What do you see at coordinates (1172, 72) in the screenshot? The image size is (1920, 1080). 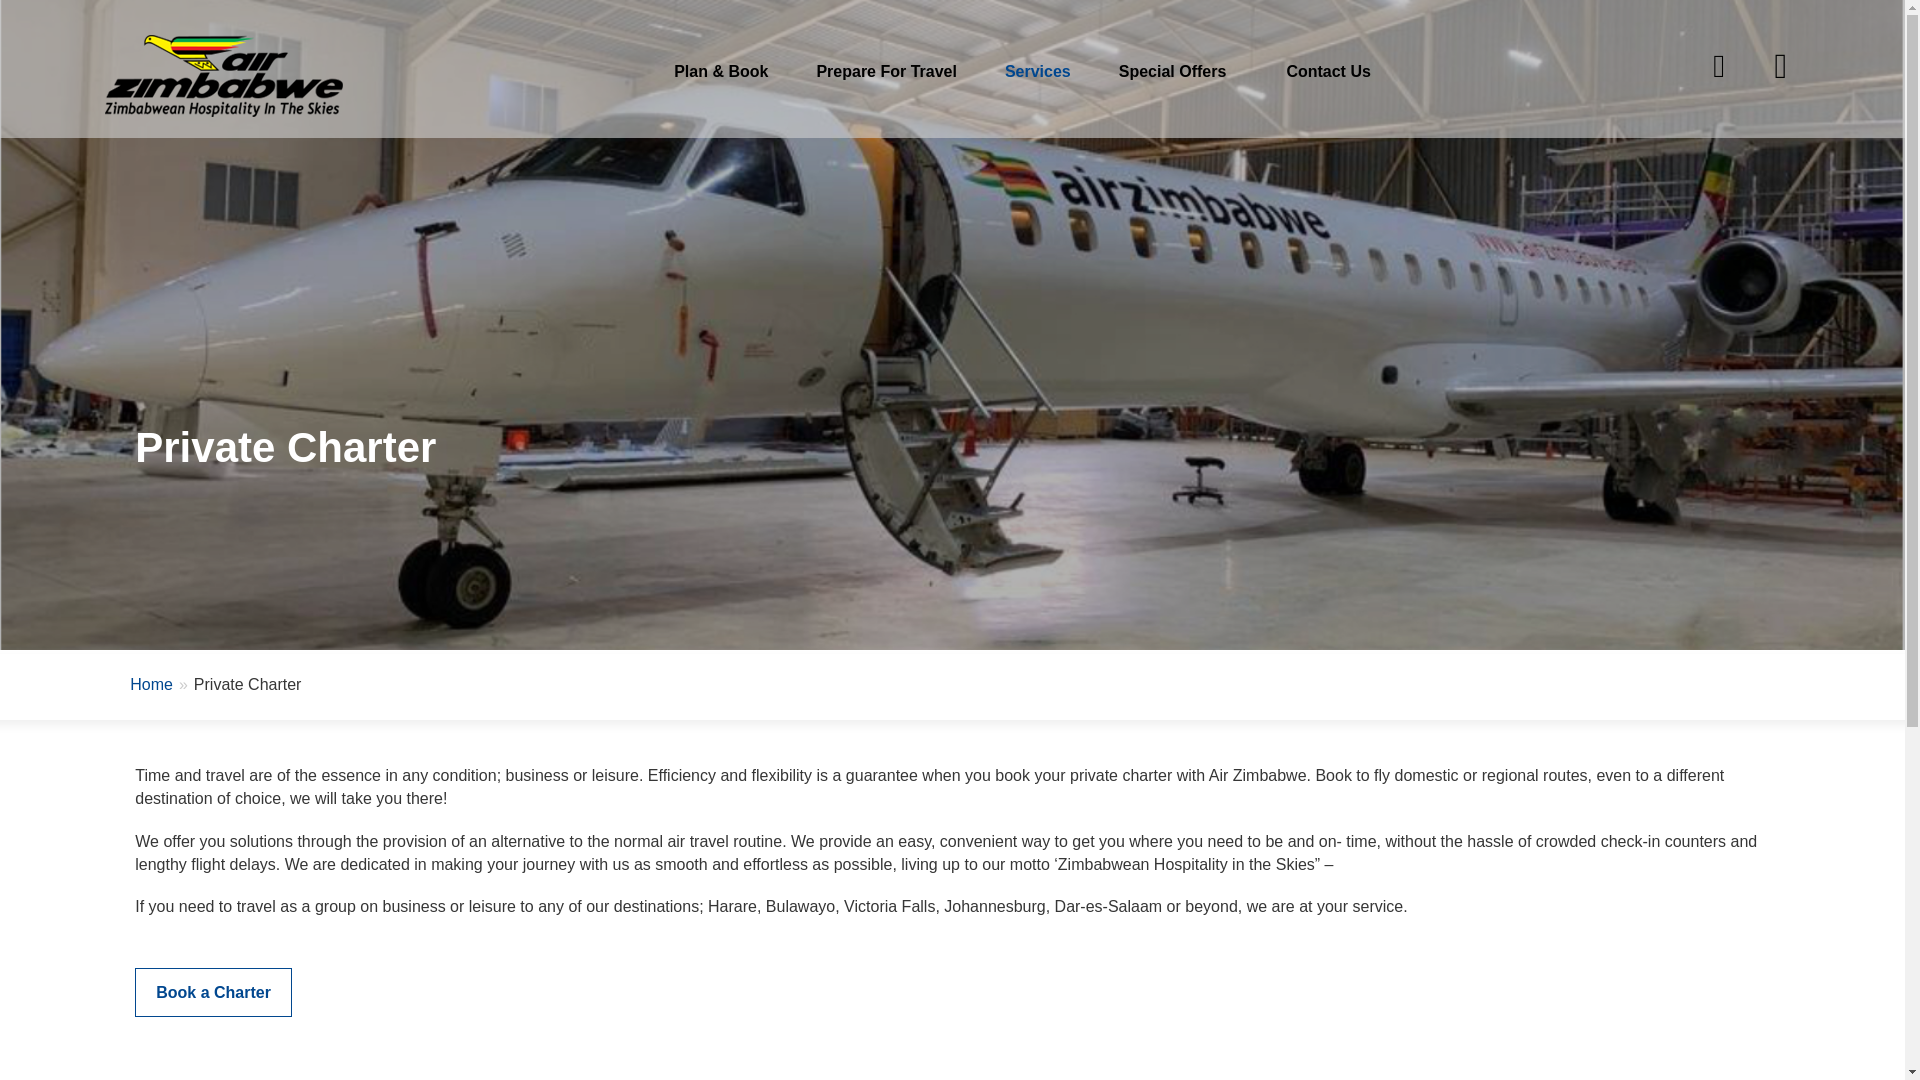 I see `Special Offers` at bounding box center [1172, 72].